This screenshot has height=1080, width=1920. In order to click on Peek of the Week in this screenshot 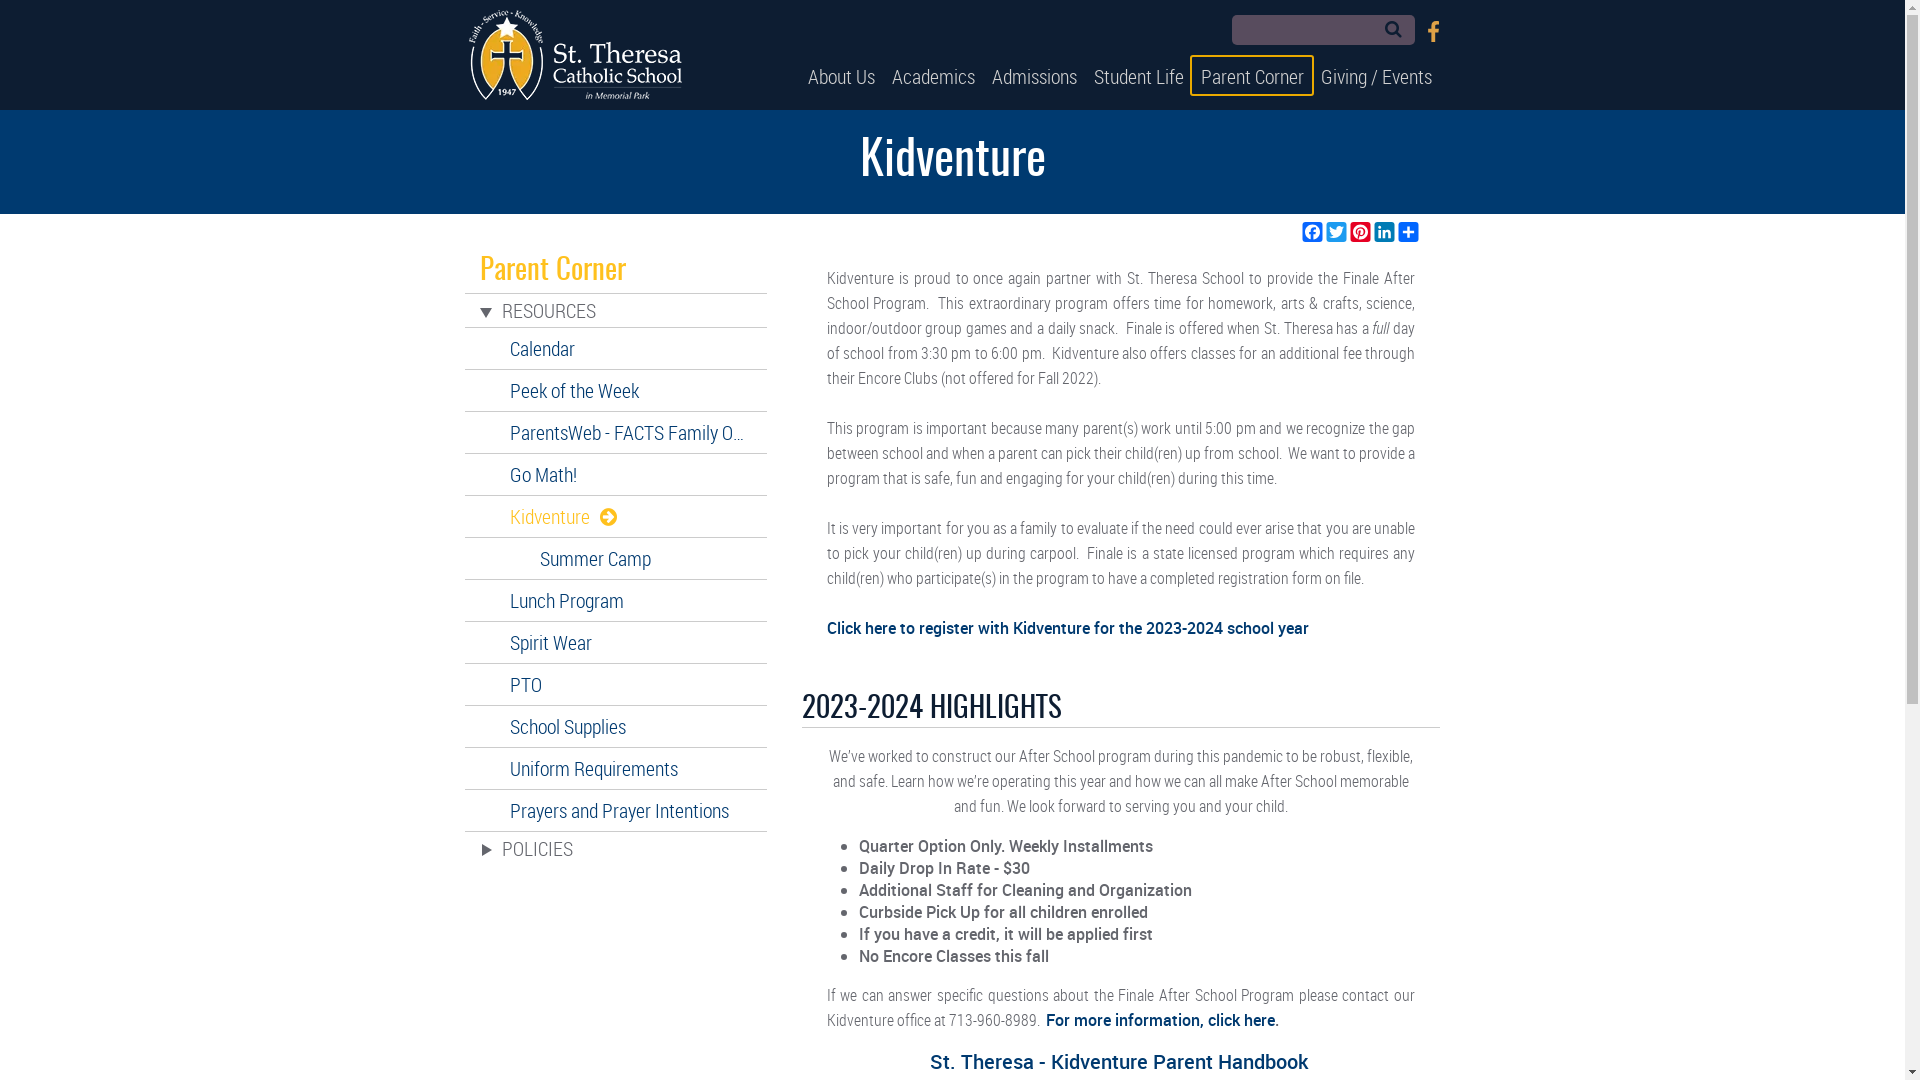, I will do `click(616, 390)`.